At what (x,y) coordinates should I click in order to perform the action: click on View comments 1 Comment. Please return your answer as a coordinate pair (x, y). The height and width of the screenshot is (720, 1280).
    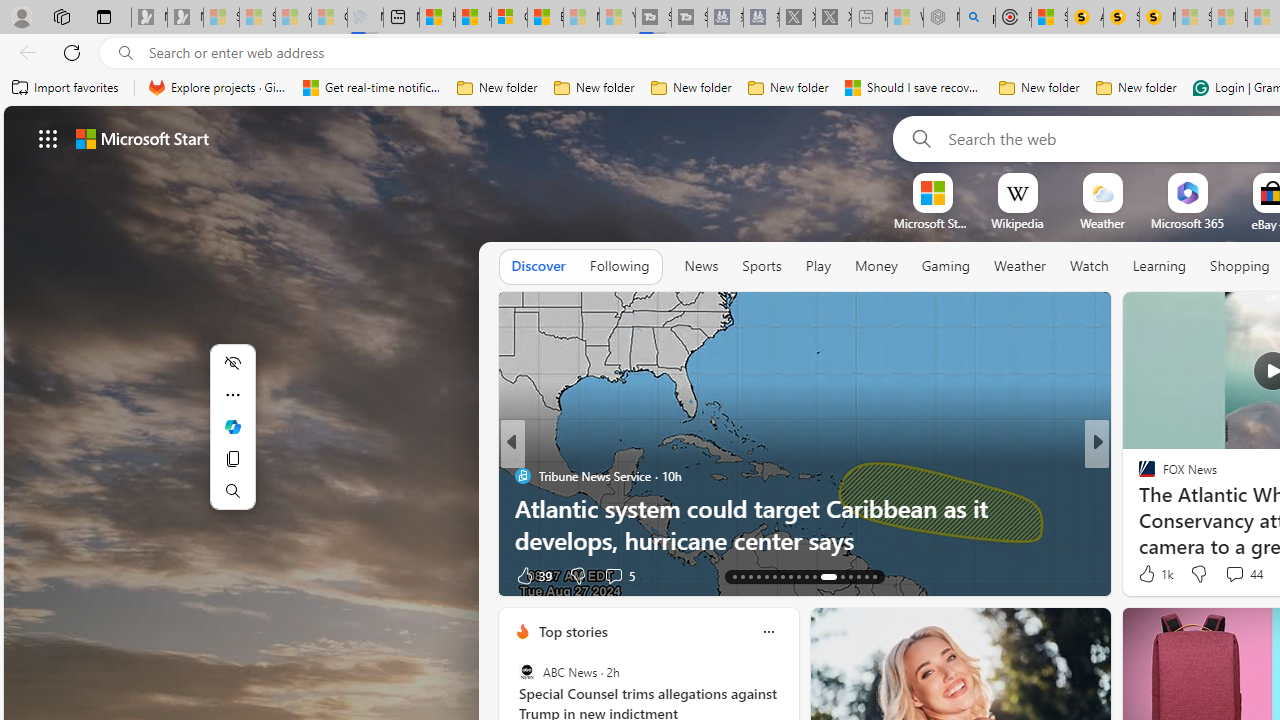
    Looking at the image, I should click on (1241, 574).